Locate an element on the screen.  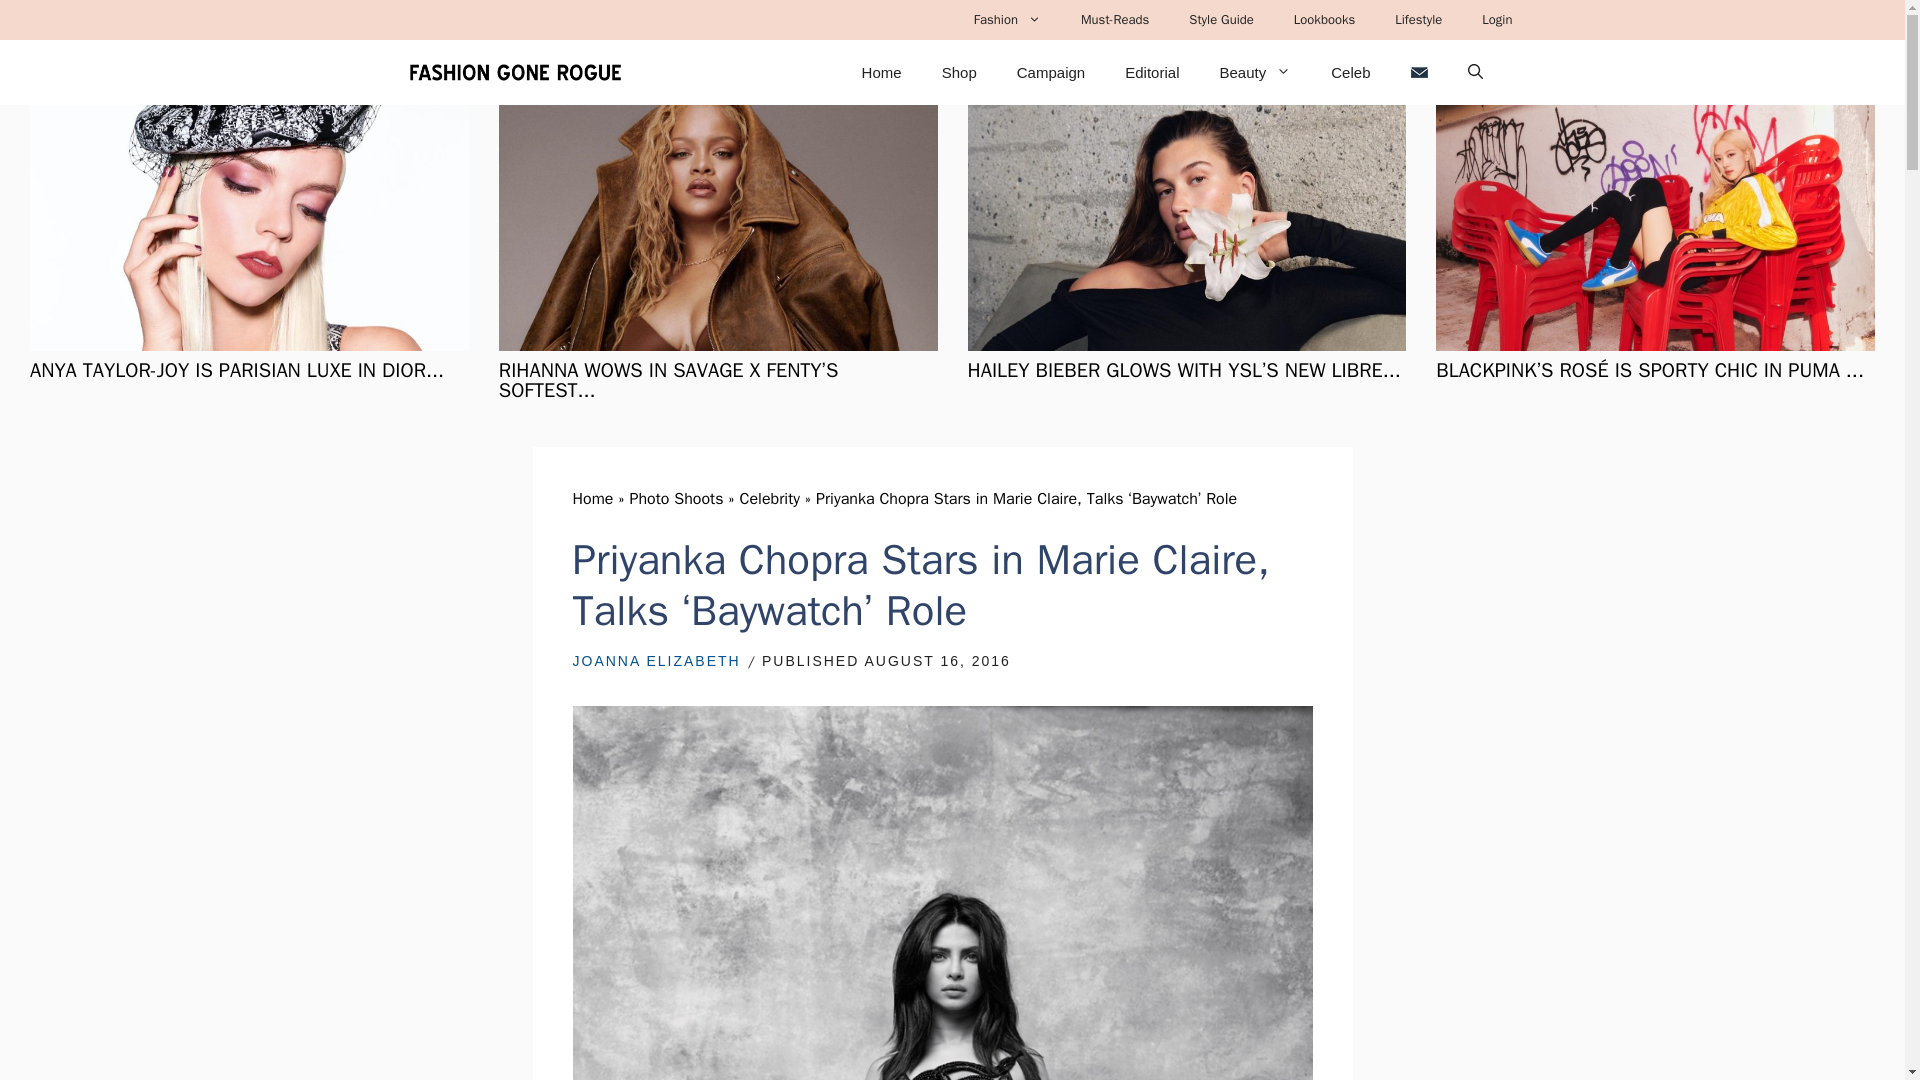
Celebrity is located at coordinates (770, 498).